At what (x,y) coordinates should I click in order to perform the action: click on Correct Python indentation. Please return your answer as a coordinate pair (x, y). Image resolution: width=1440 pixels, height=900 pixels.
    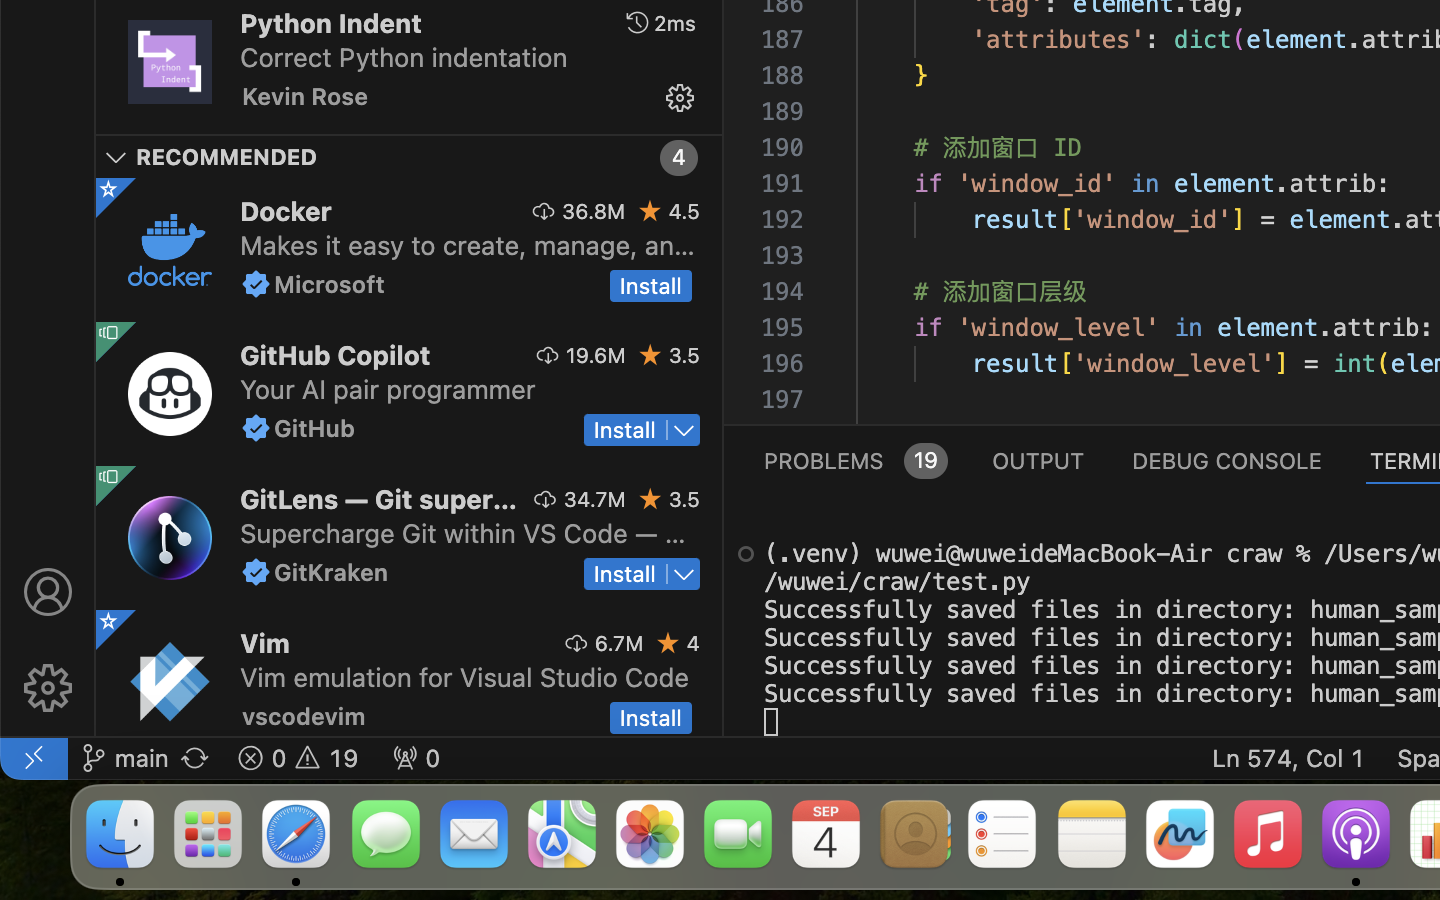
    Looking at the image, I should click on (404, 57).